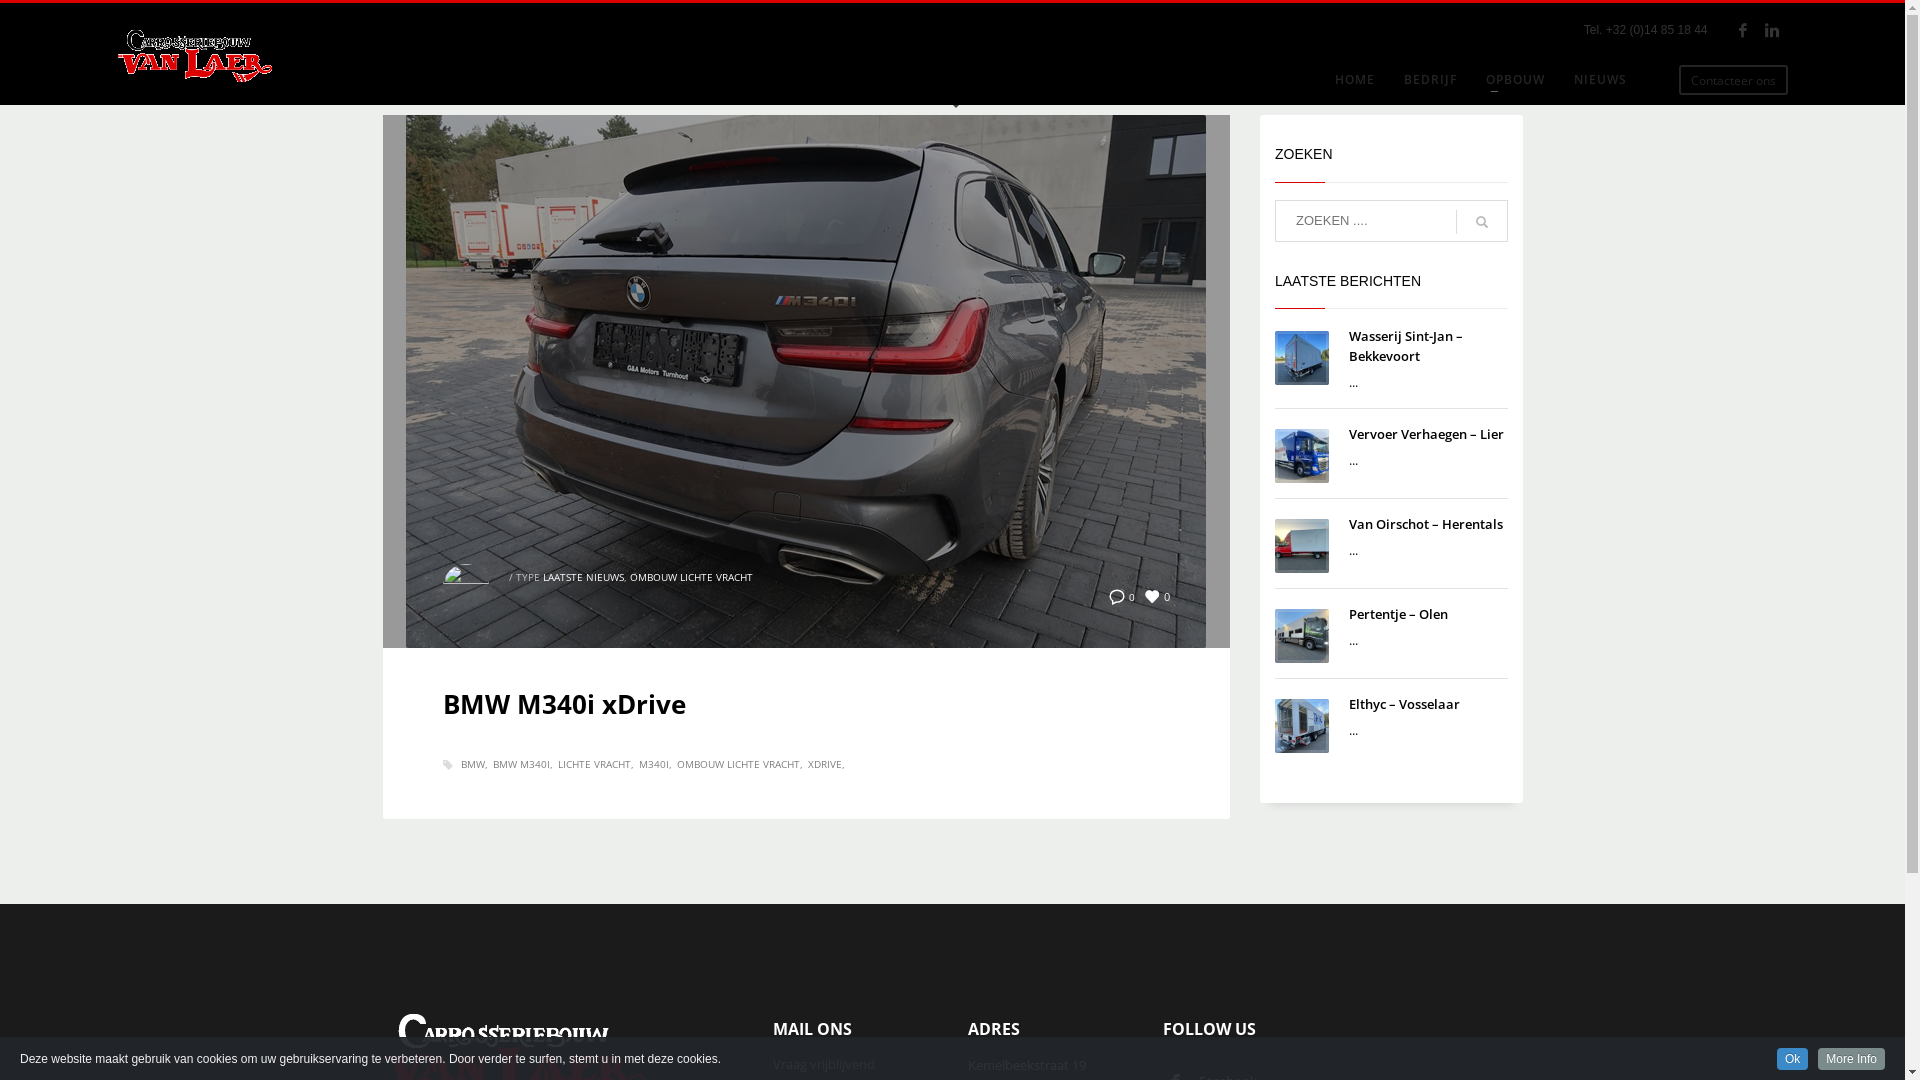  What do you see at coordinates (1158, 596) in the screenshot?
I see `0` at bounding box center [1158, 596].